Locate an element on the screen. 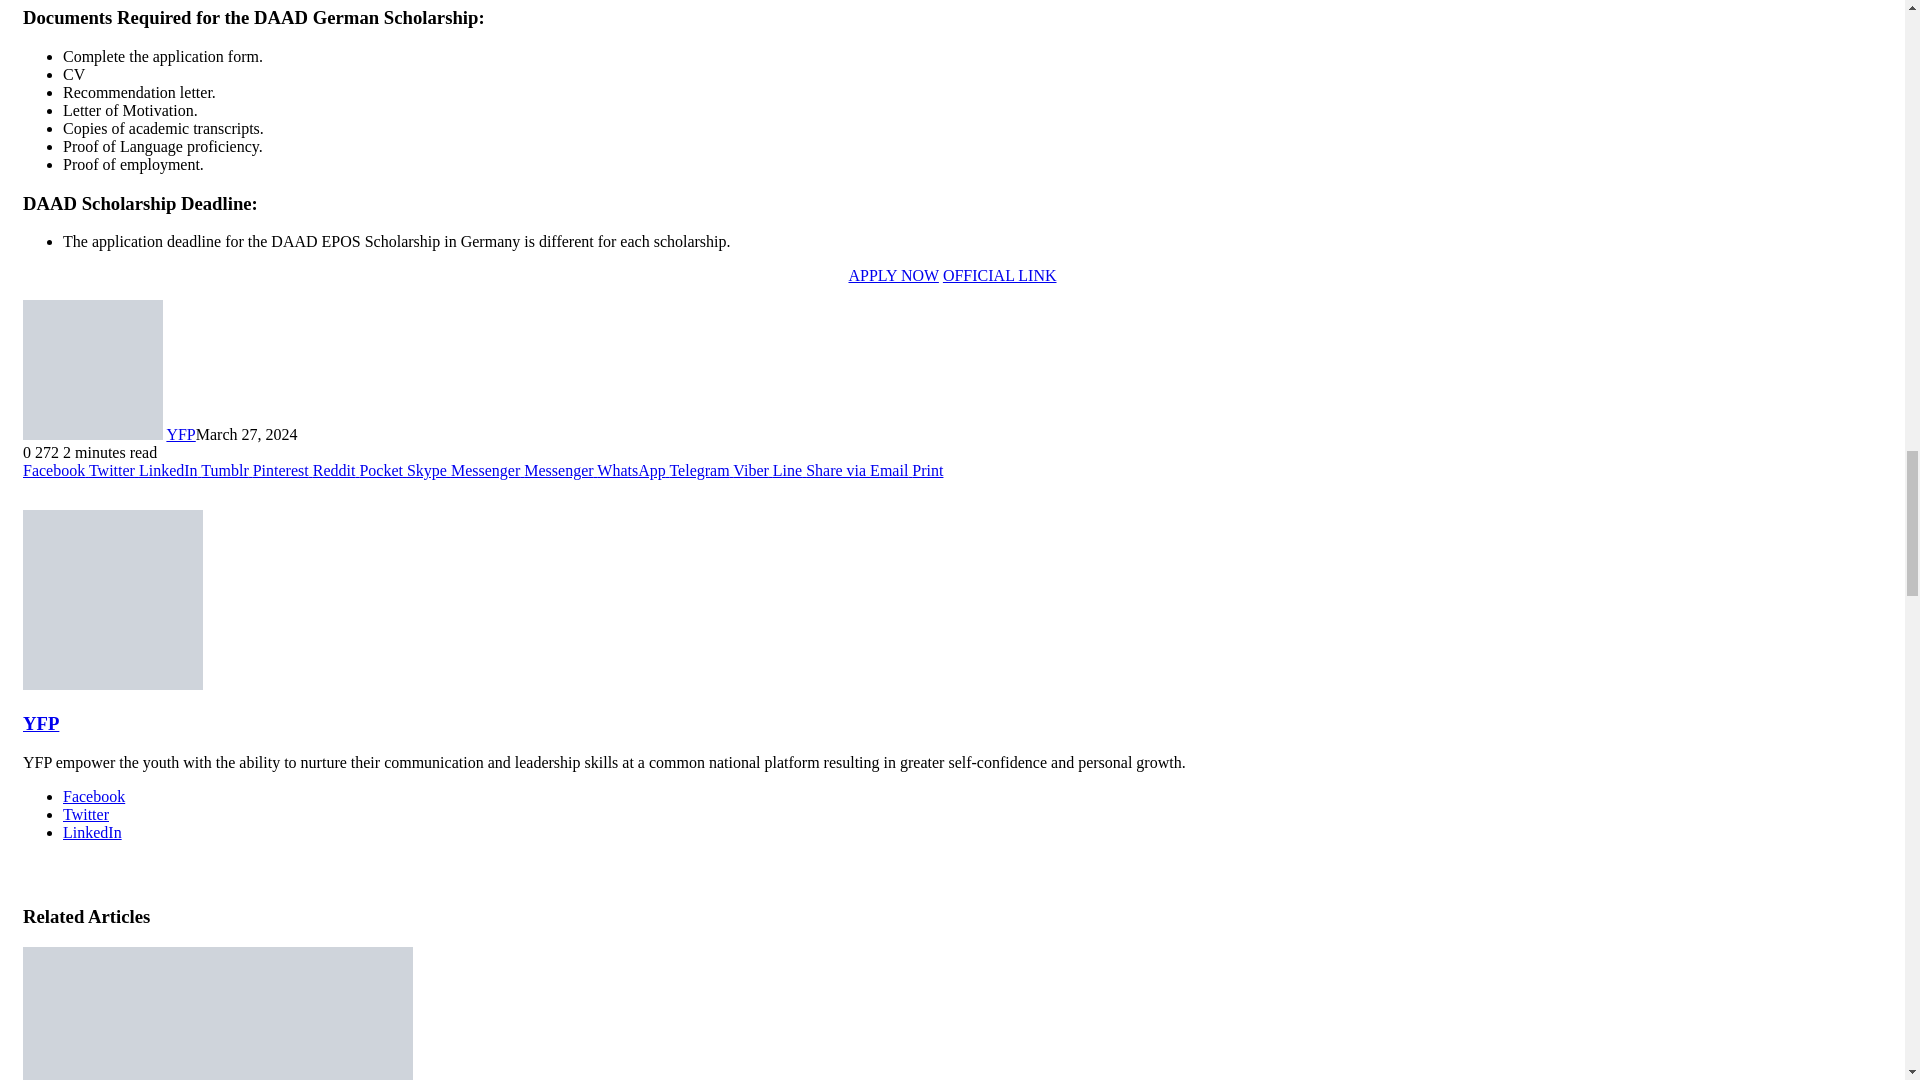  Reddit is located at coordinates (336, 470).